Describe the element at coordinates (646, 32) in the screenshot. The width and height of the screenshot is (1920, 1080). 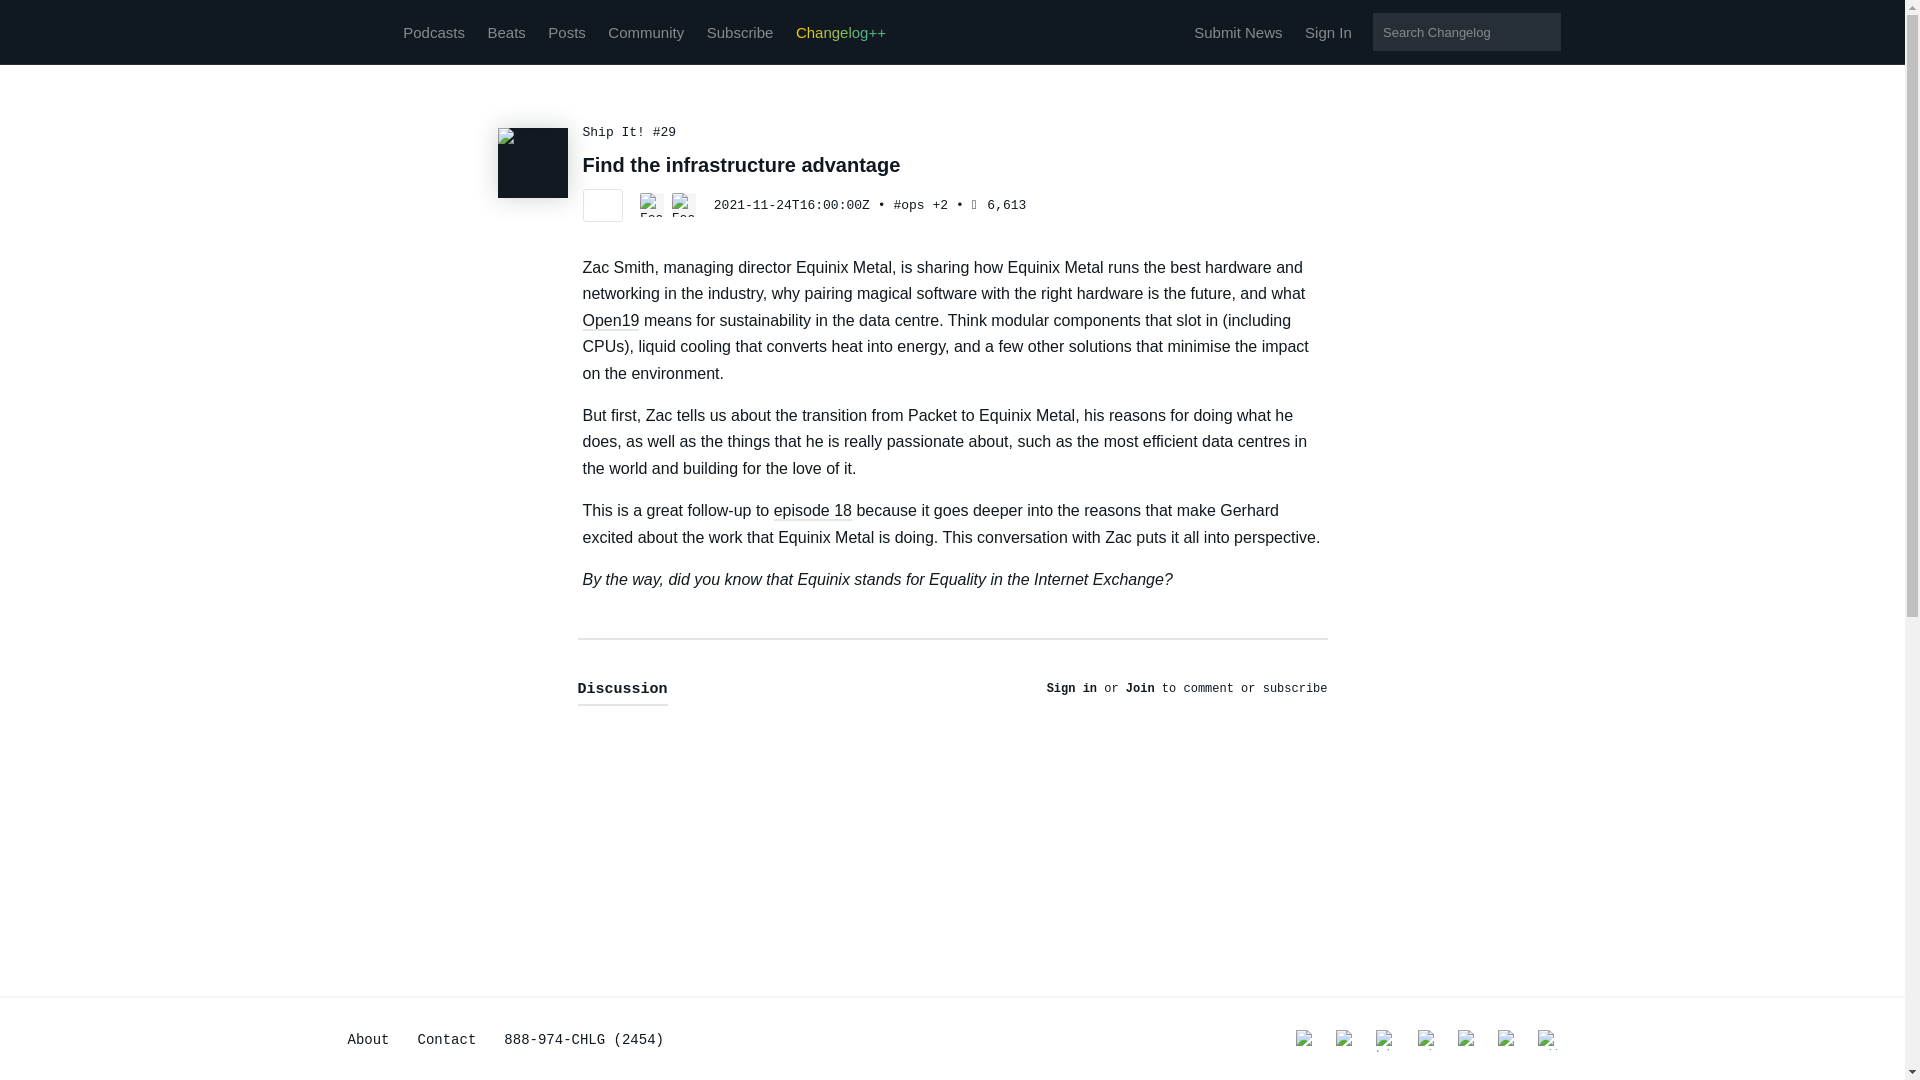
I see `Changelog Community` at that location.